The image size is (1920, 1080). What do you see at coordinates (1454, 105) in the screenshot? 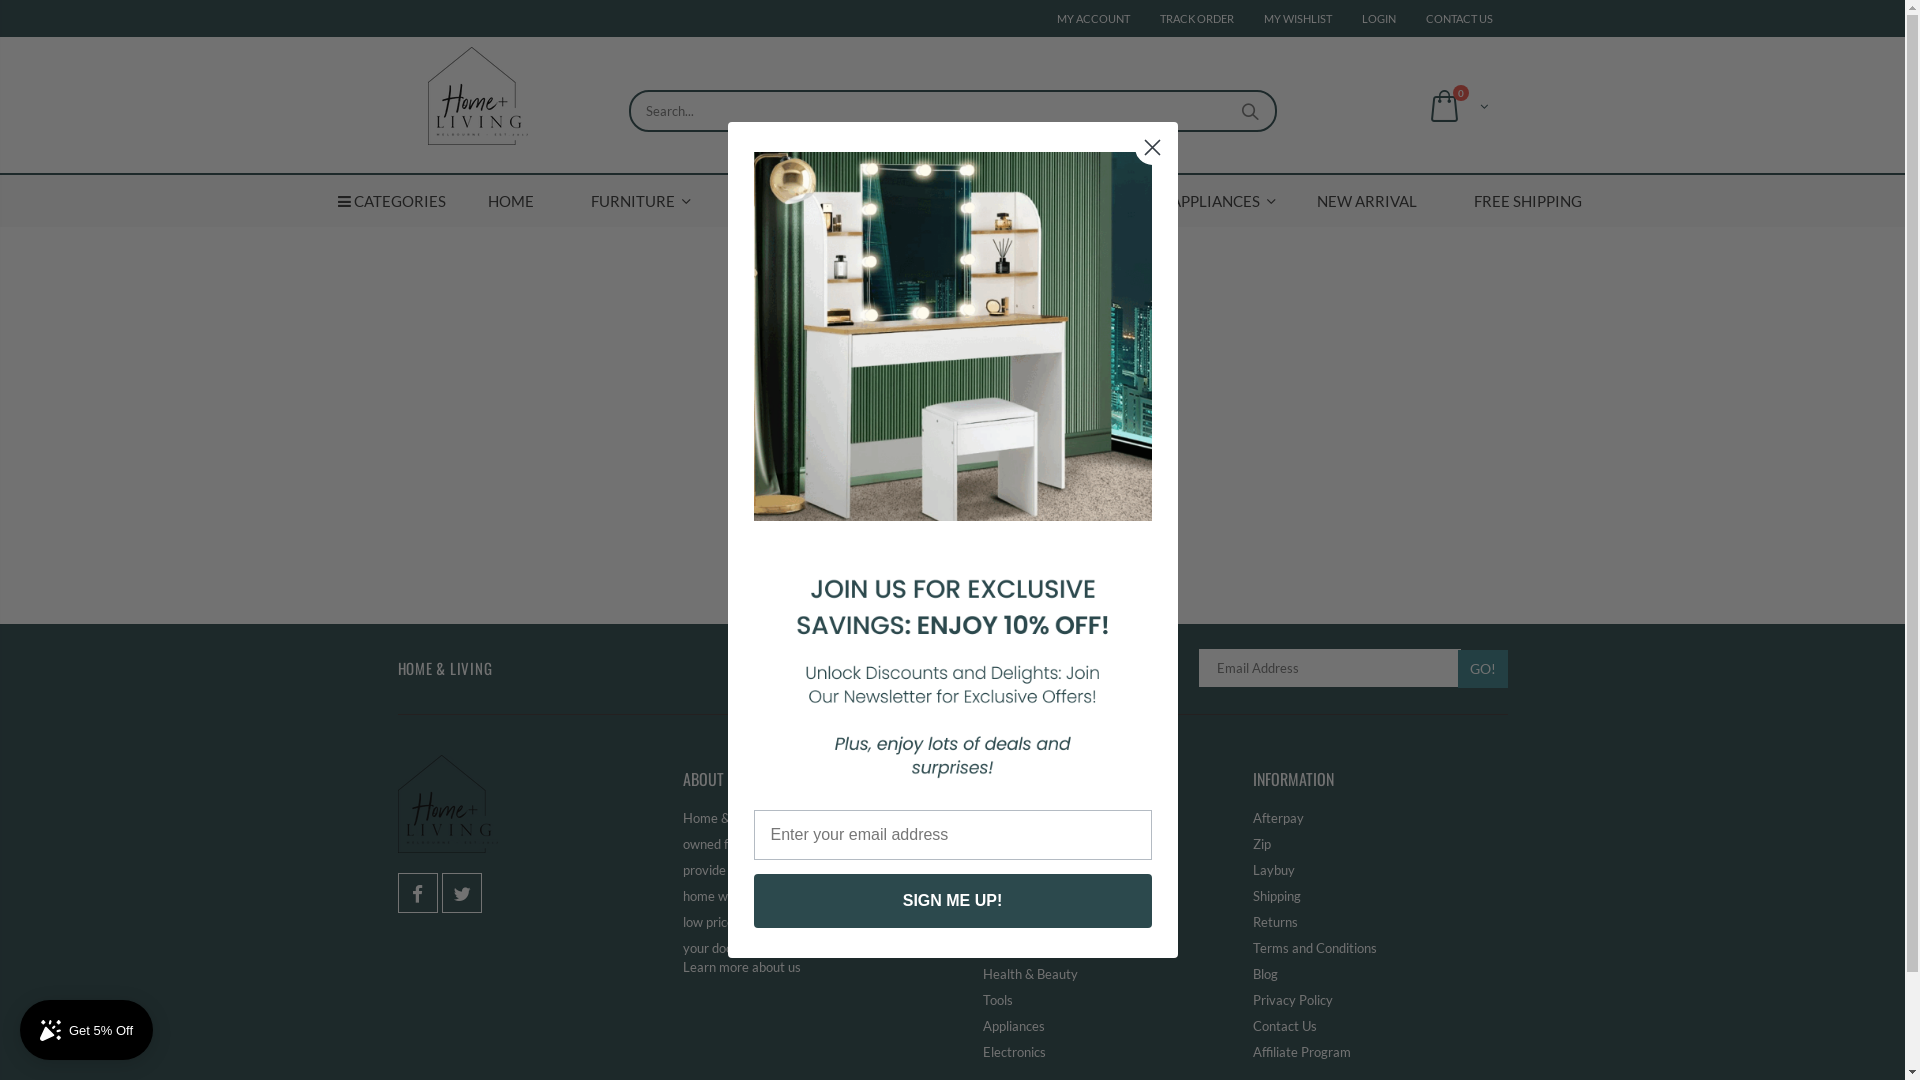
I see `0` at bounding box center [1454, 105].